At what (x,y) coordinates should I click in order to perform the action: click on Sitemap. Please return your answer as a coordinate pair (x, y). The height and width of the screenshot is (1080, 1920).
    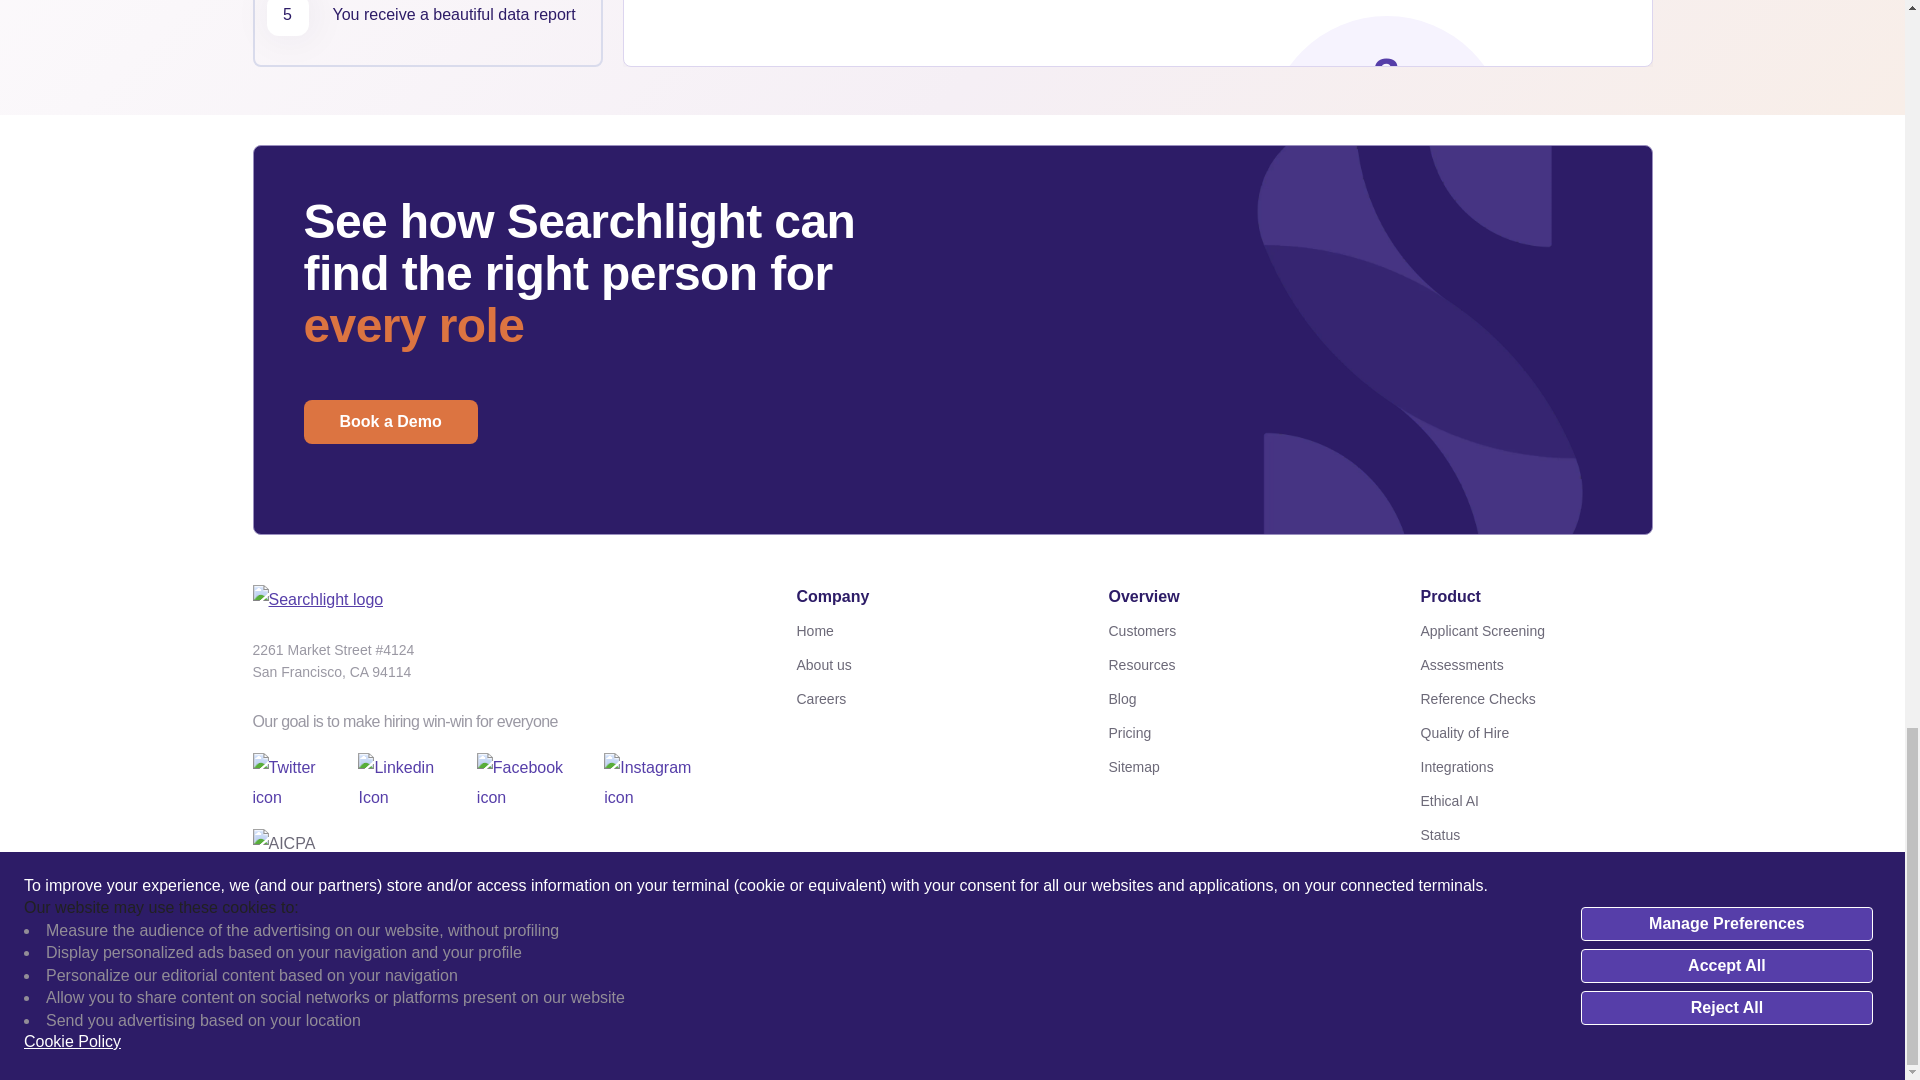
    Looking at the image, I should click on (1224, 766).